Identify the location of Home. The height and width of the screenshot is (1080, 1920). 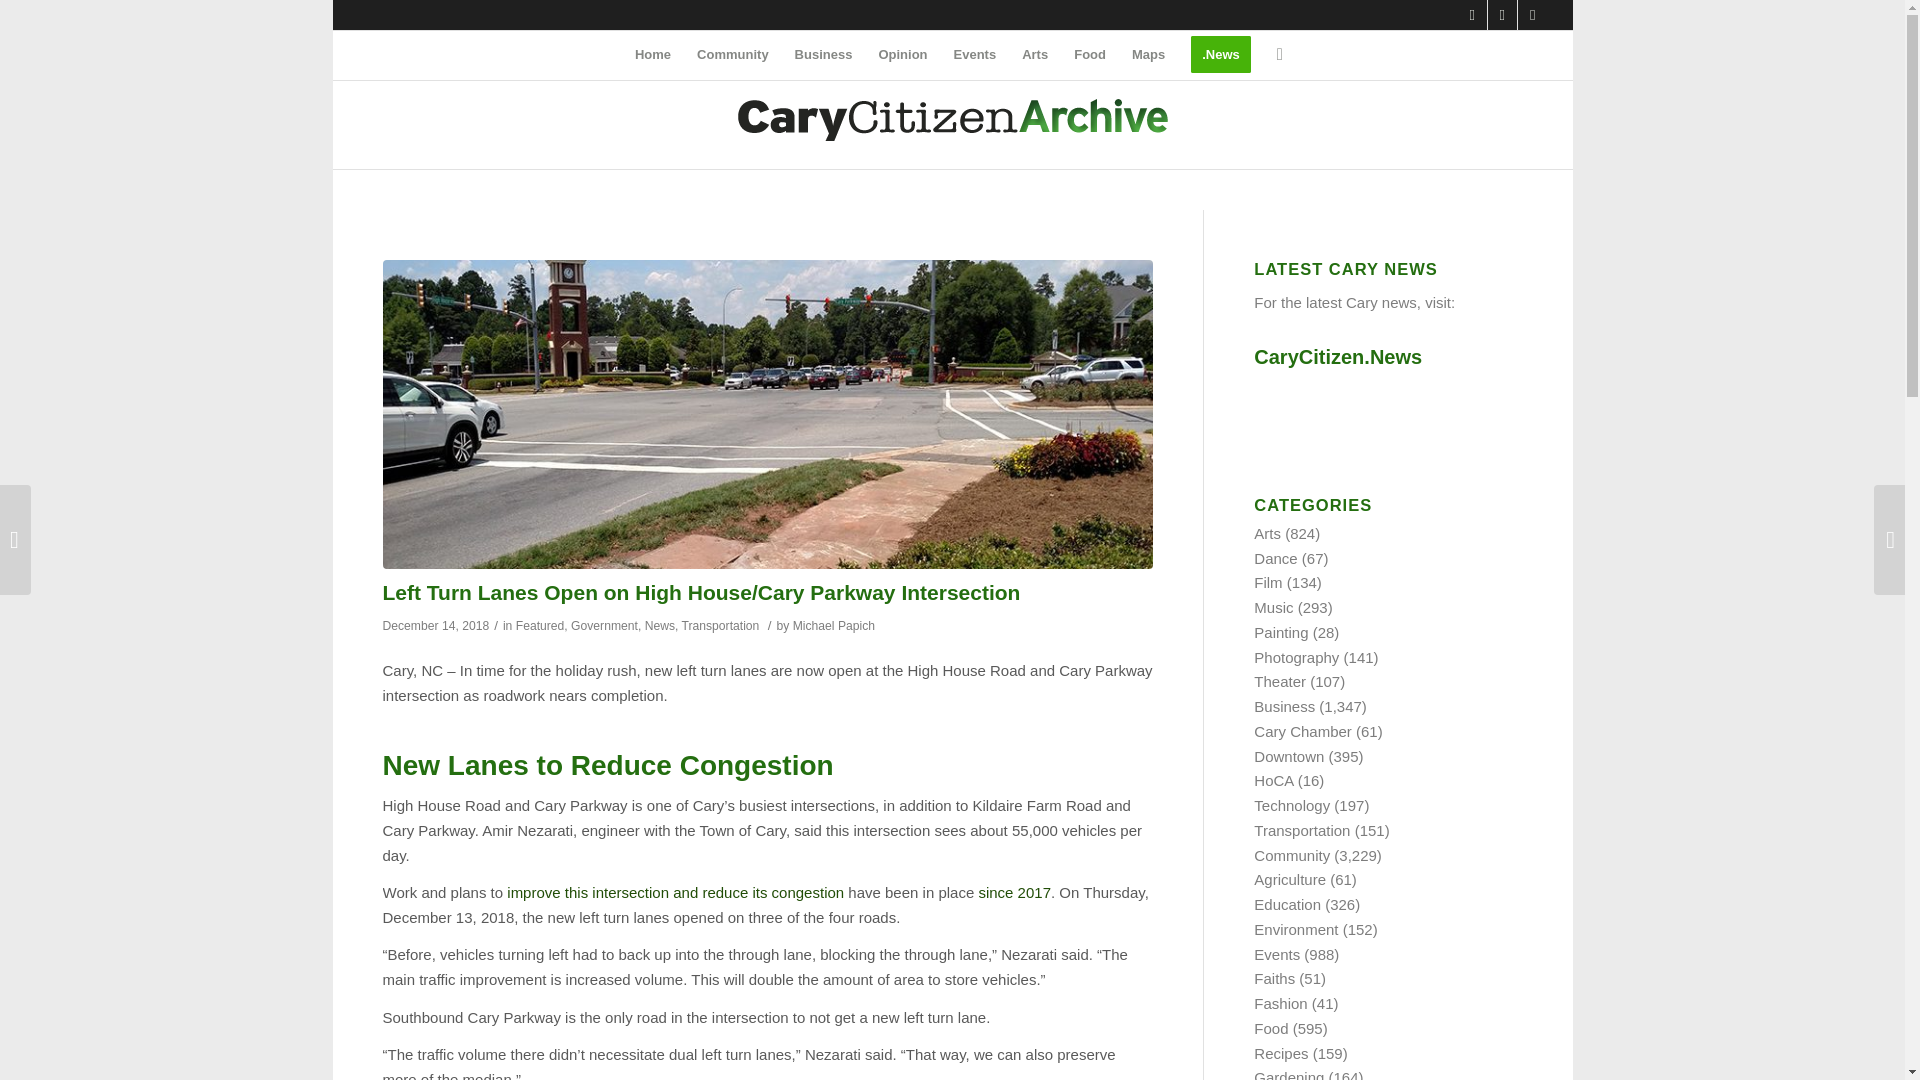
(652, 54).